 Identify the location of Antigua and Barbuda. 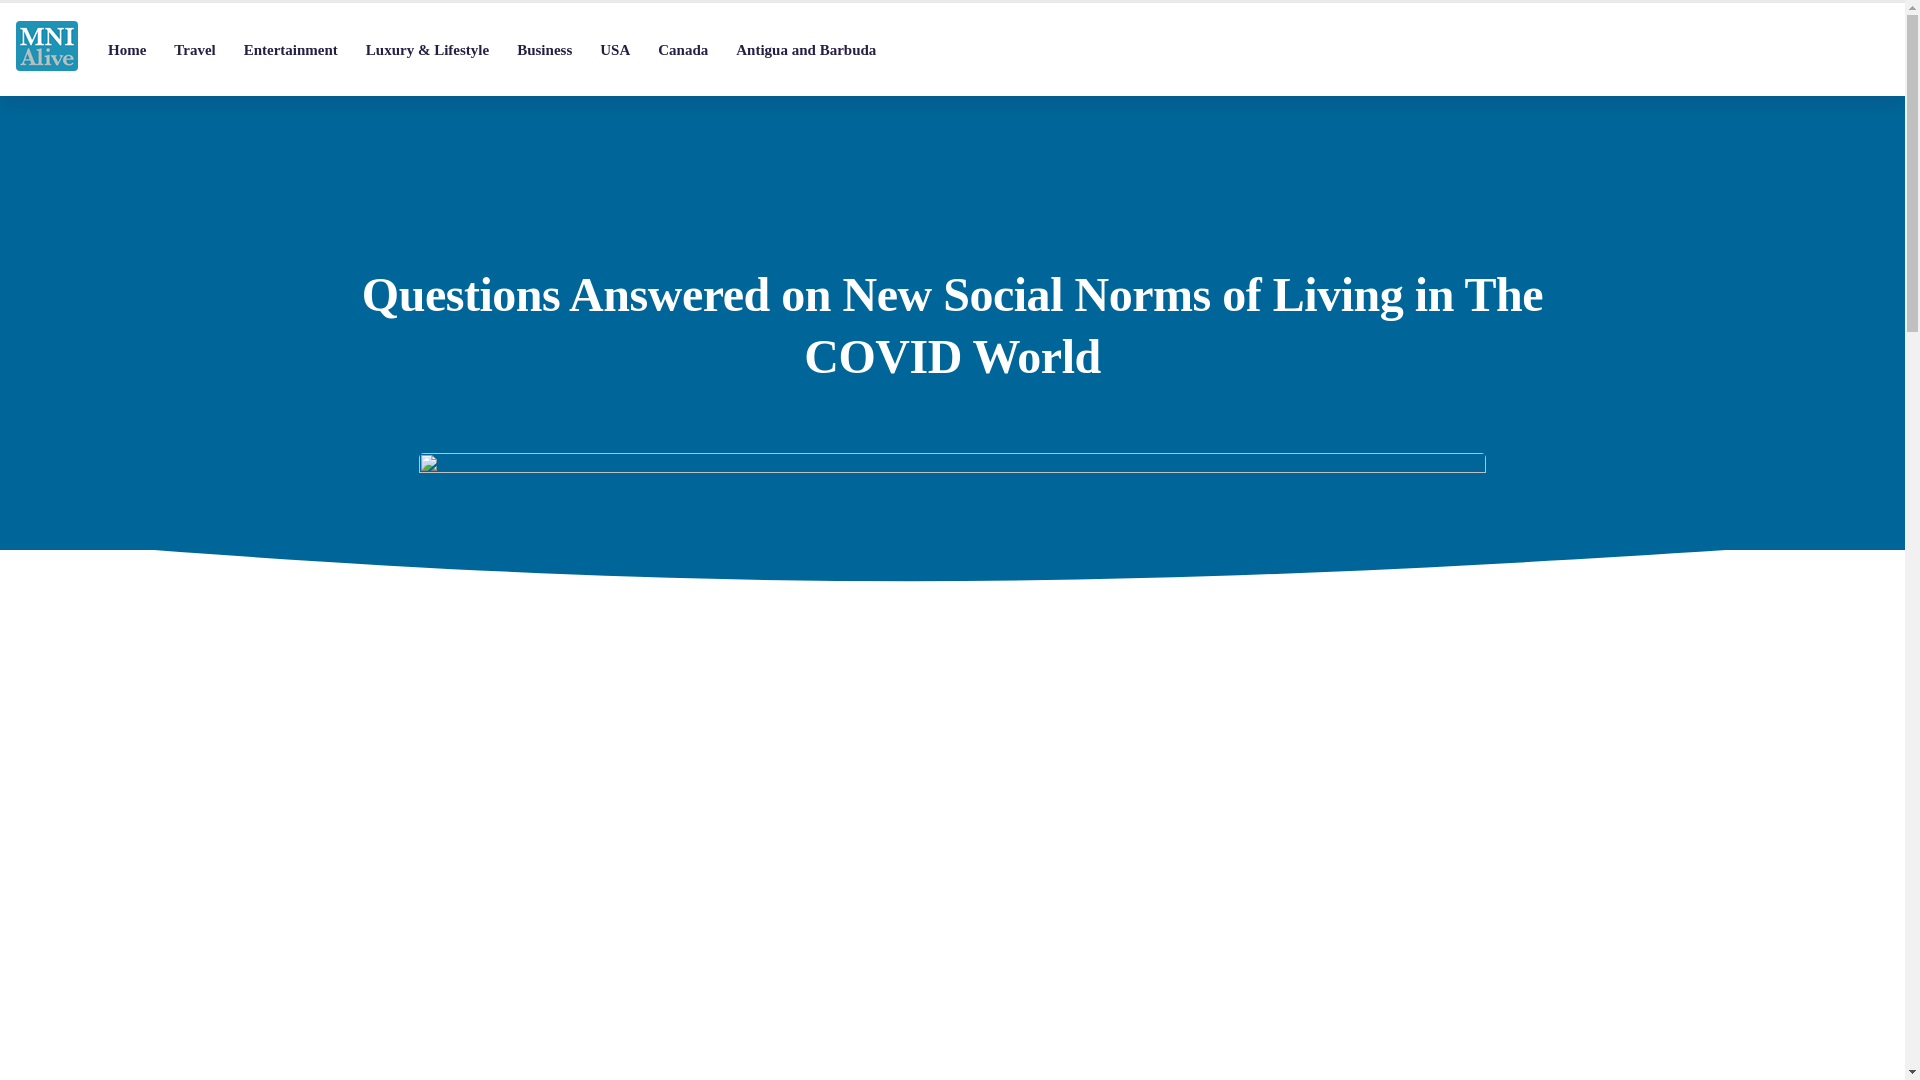
(806, 50).